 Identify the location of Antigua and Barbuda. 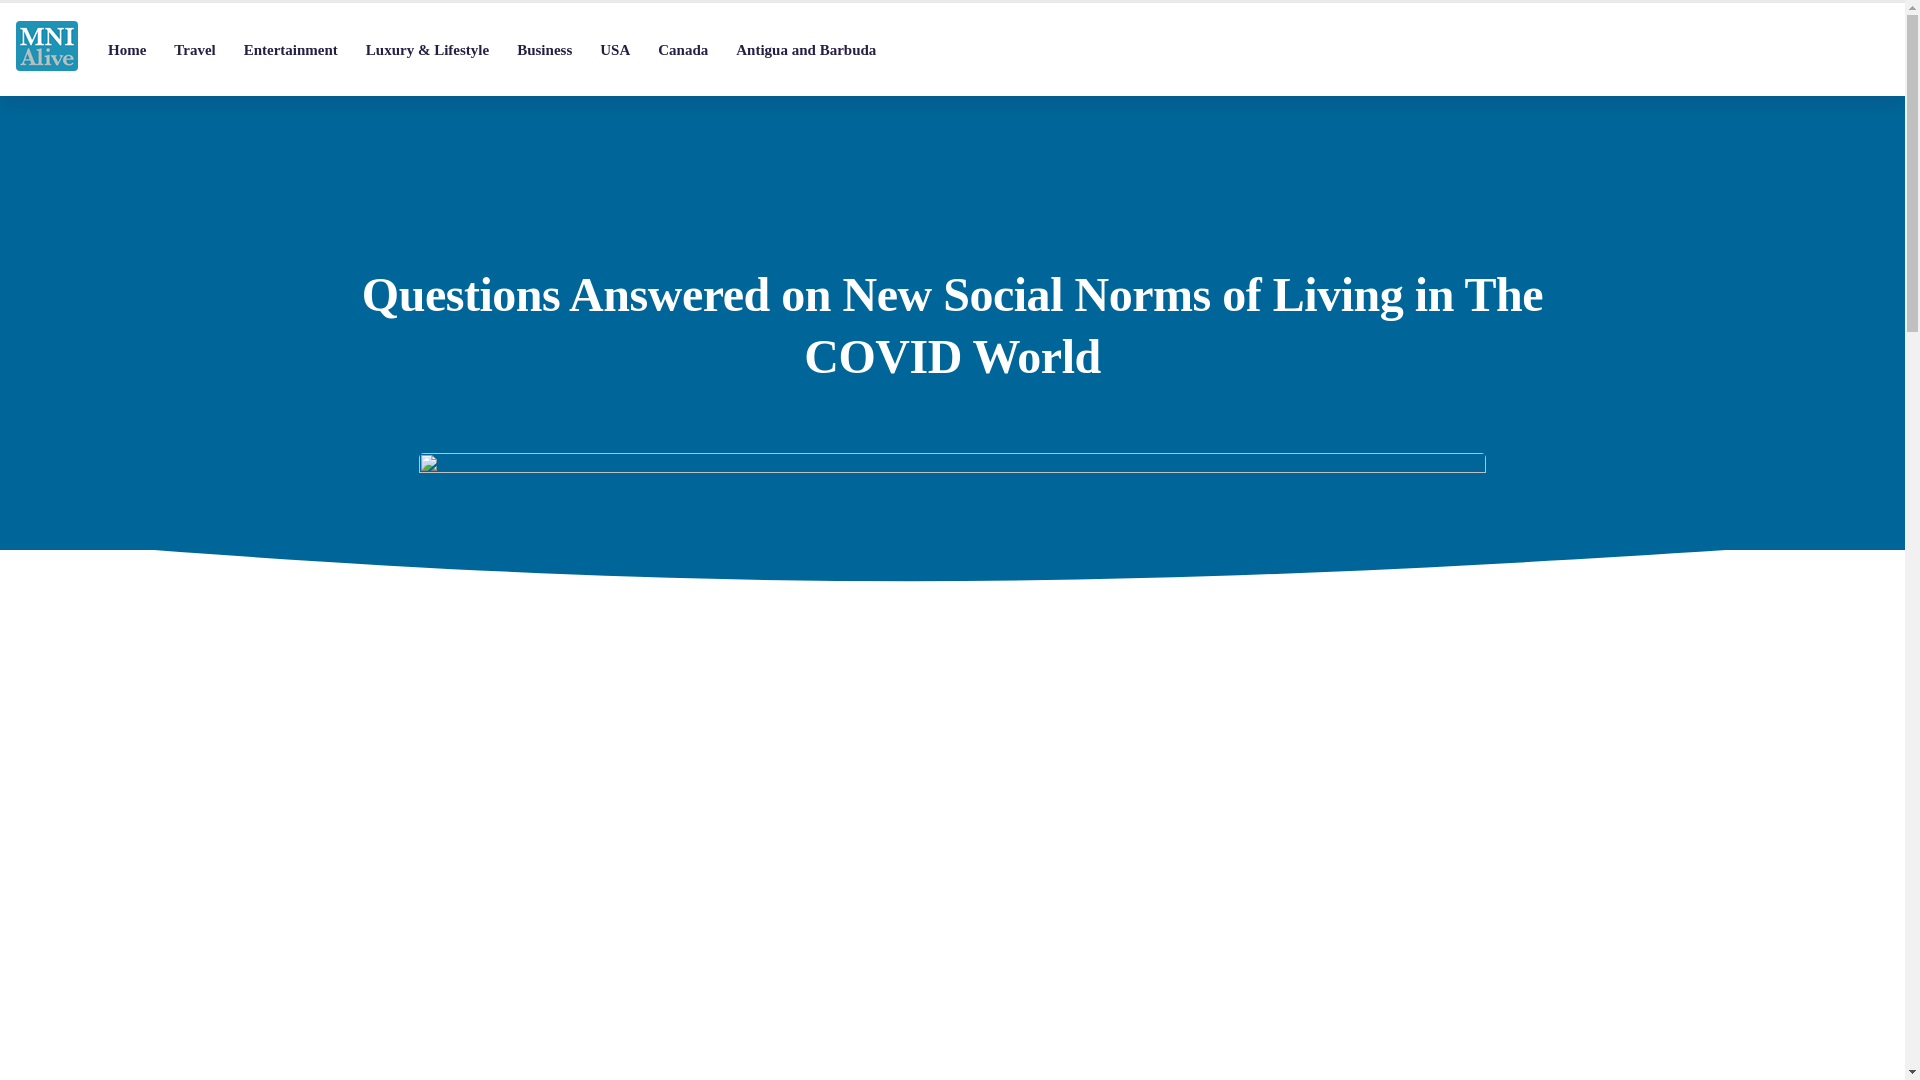
(806, 50).